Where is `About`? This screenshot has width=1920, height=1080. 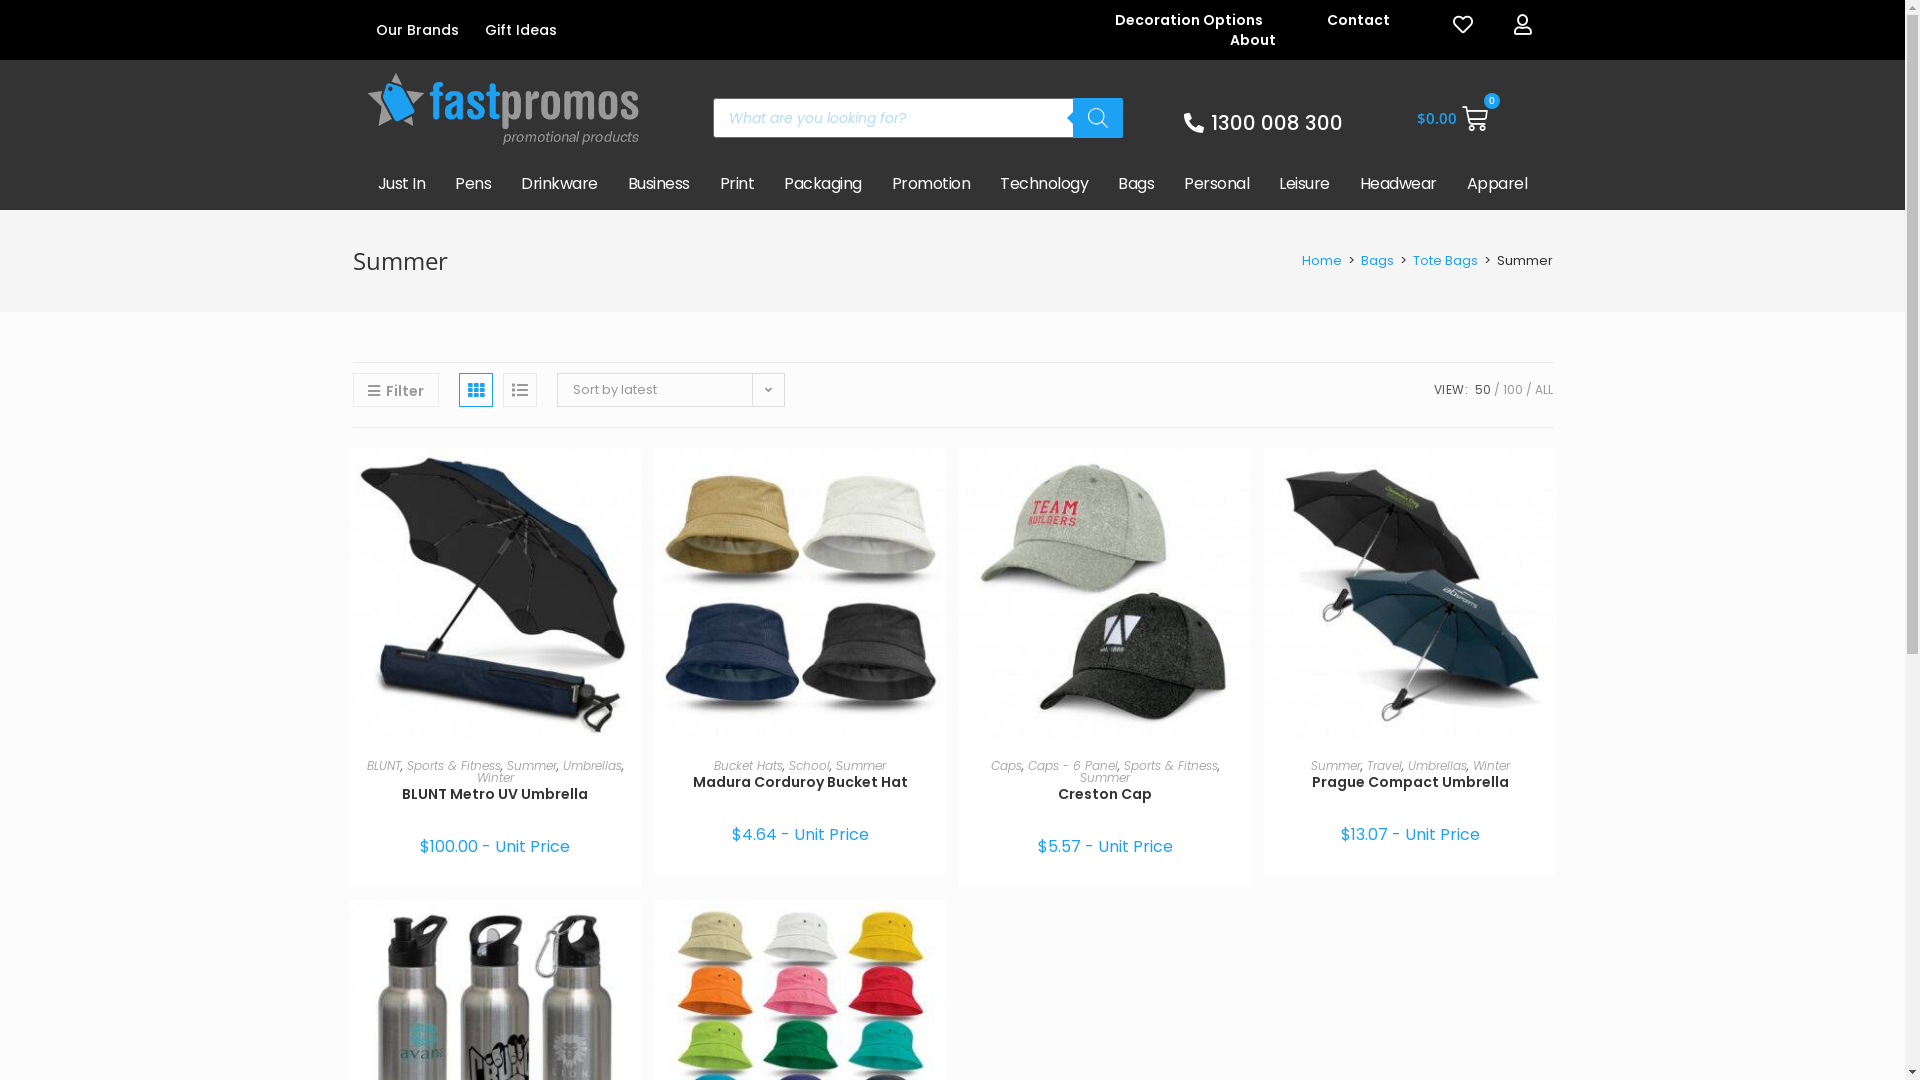 About is located at coordinates (1252, 40).